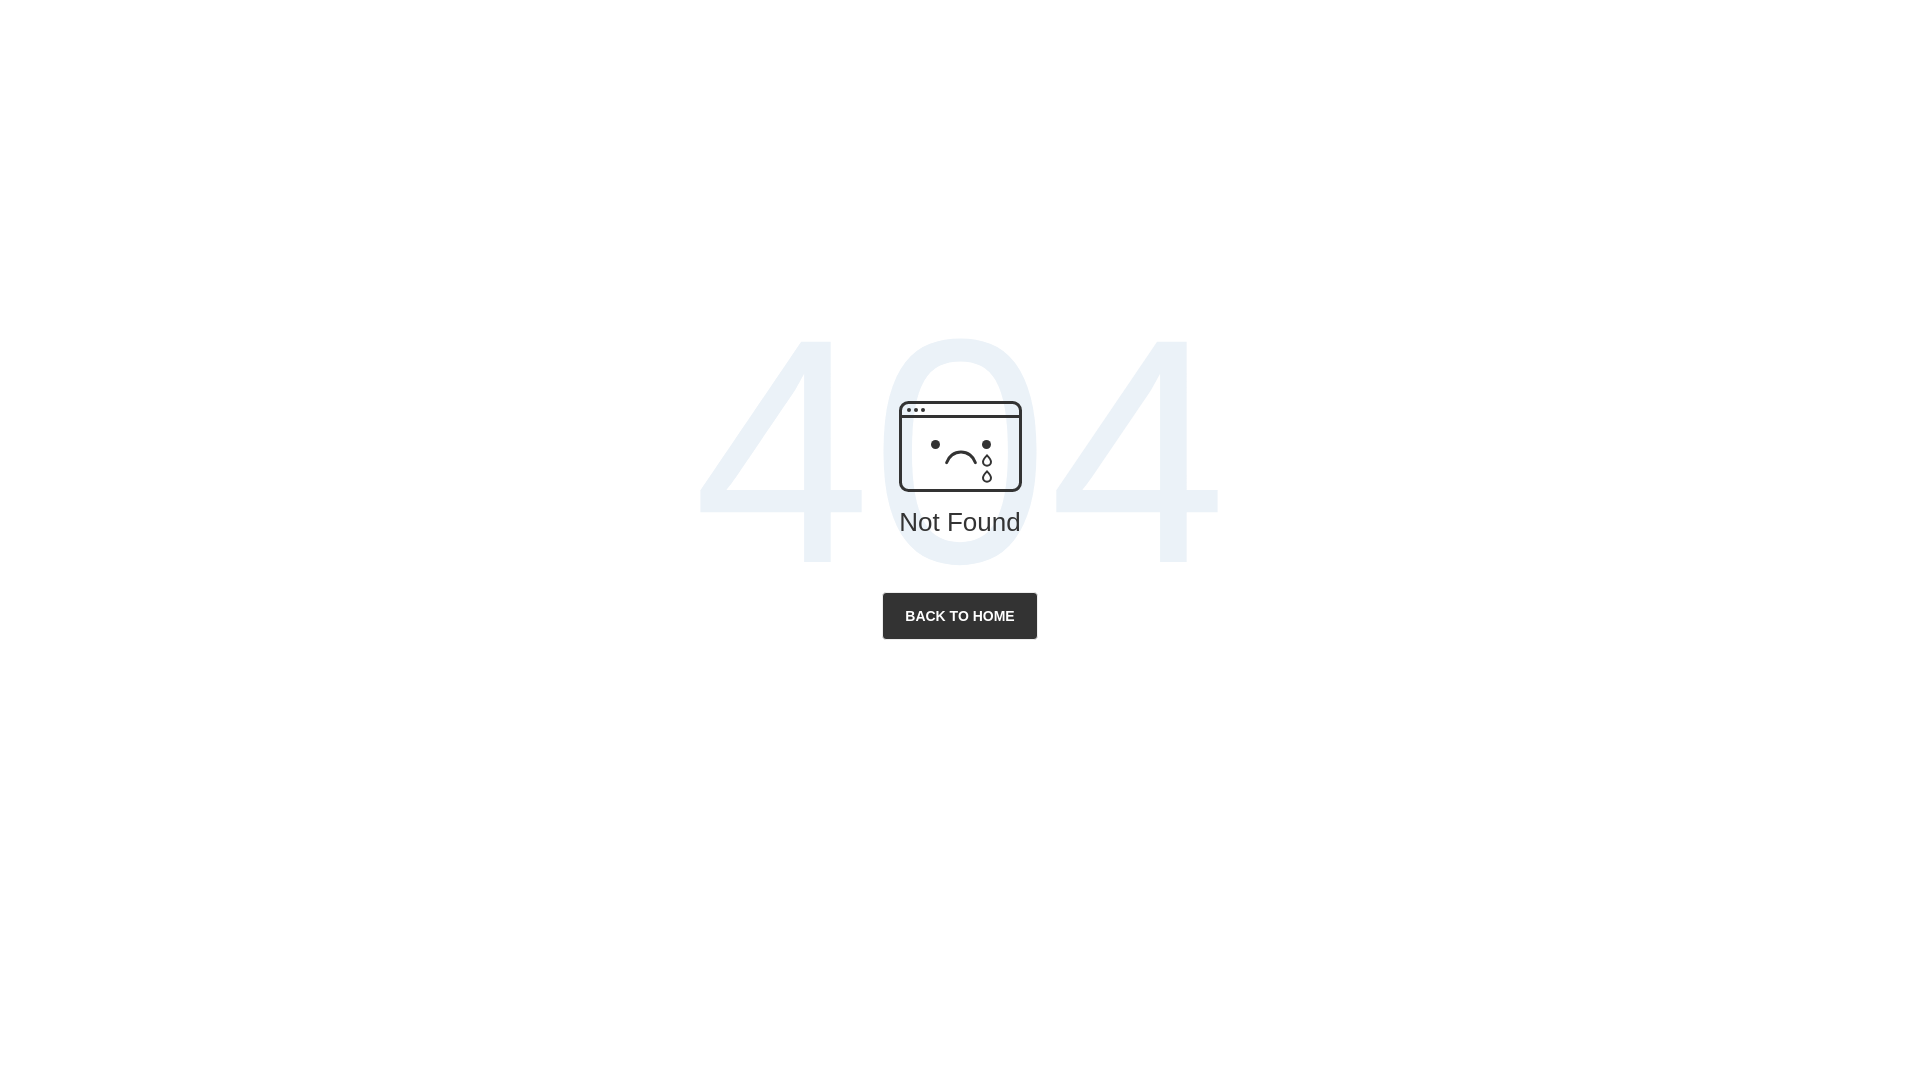  I want to click on BACK TO HOME, so click(960, 616).